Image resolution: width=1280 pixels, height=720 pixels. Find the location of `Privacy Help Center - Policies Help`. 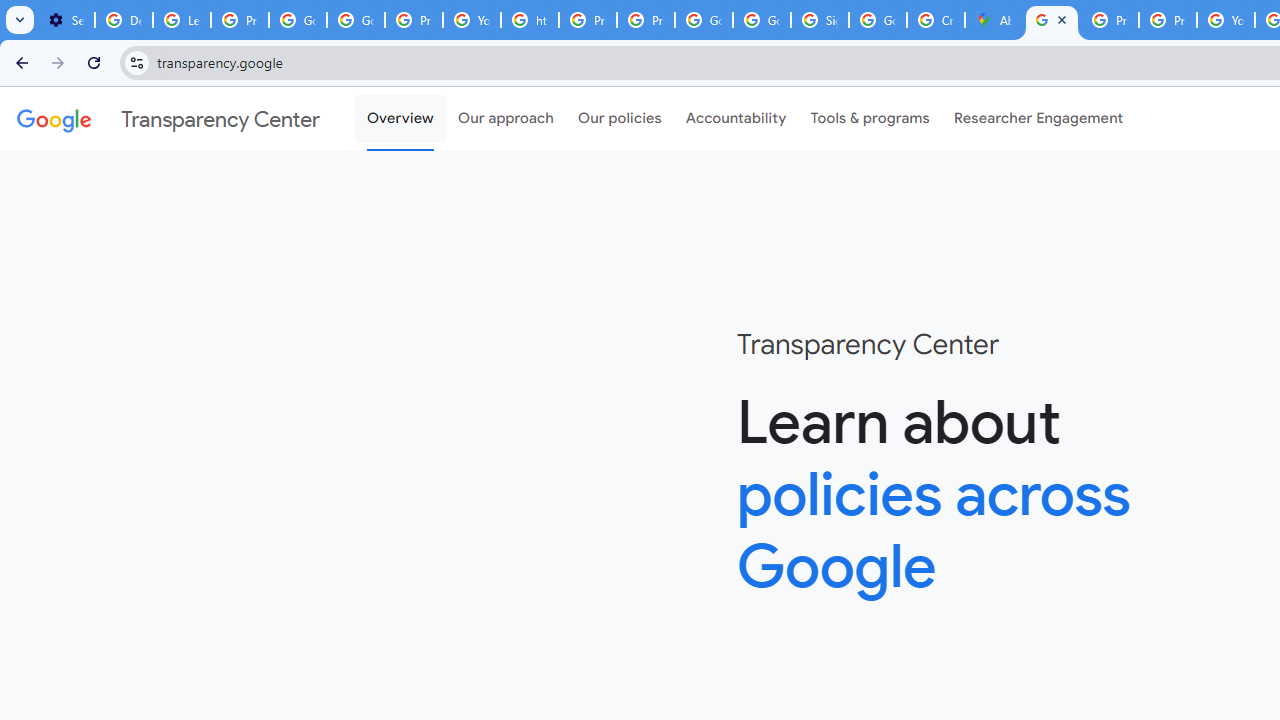

Privacy Help Center - Policies Help is located at coordinates (1168, 20).